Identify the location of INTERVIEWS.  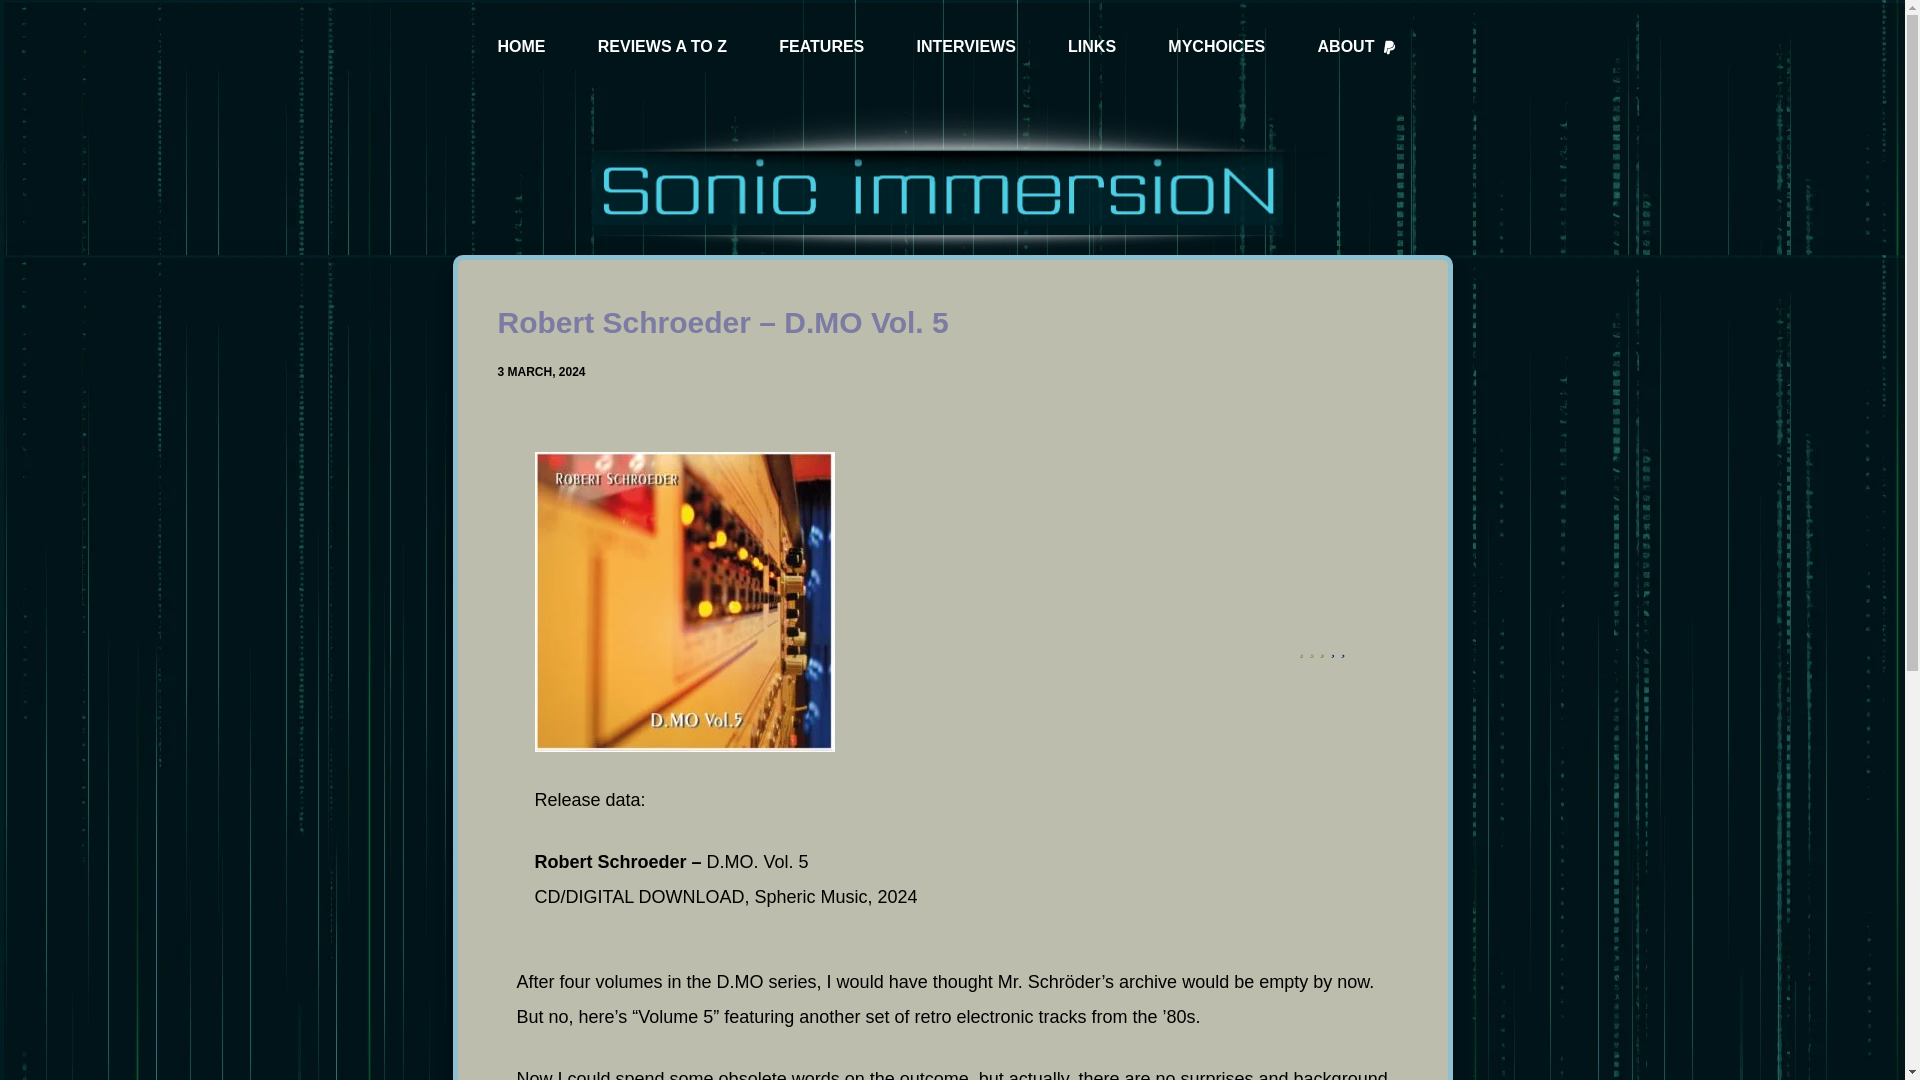
(966, 48).